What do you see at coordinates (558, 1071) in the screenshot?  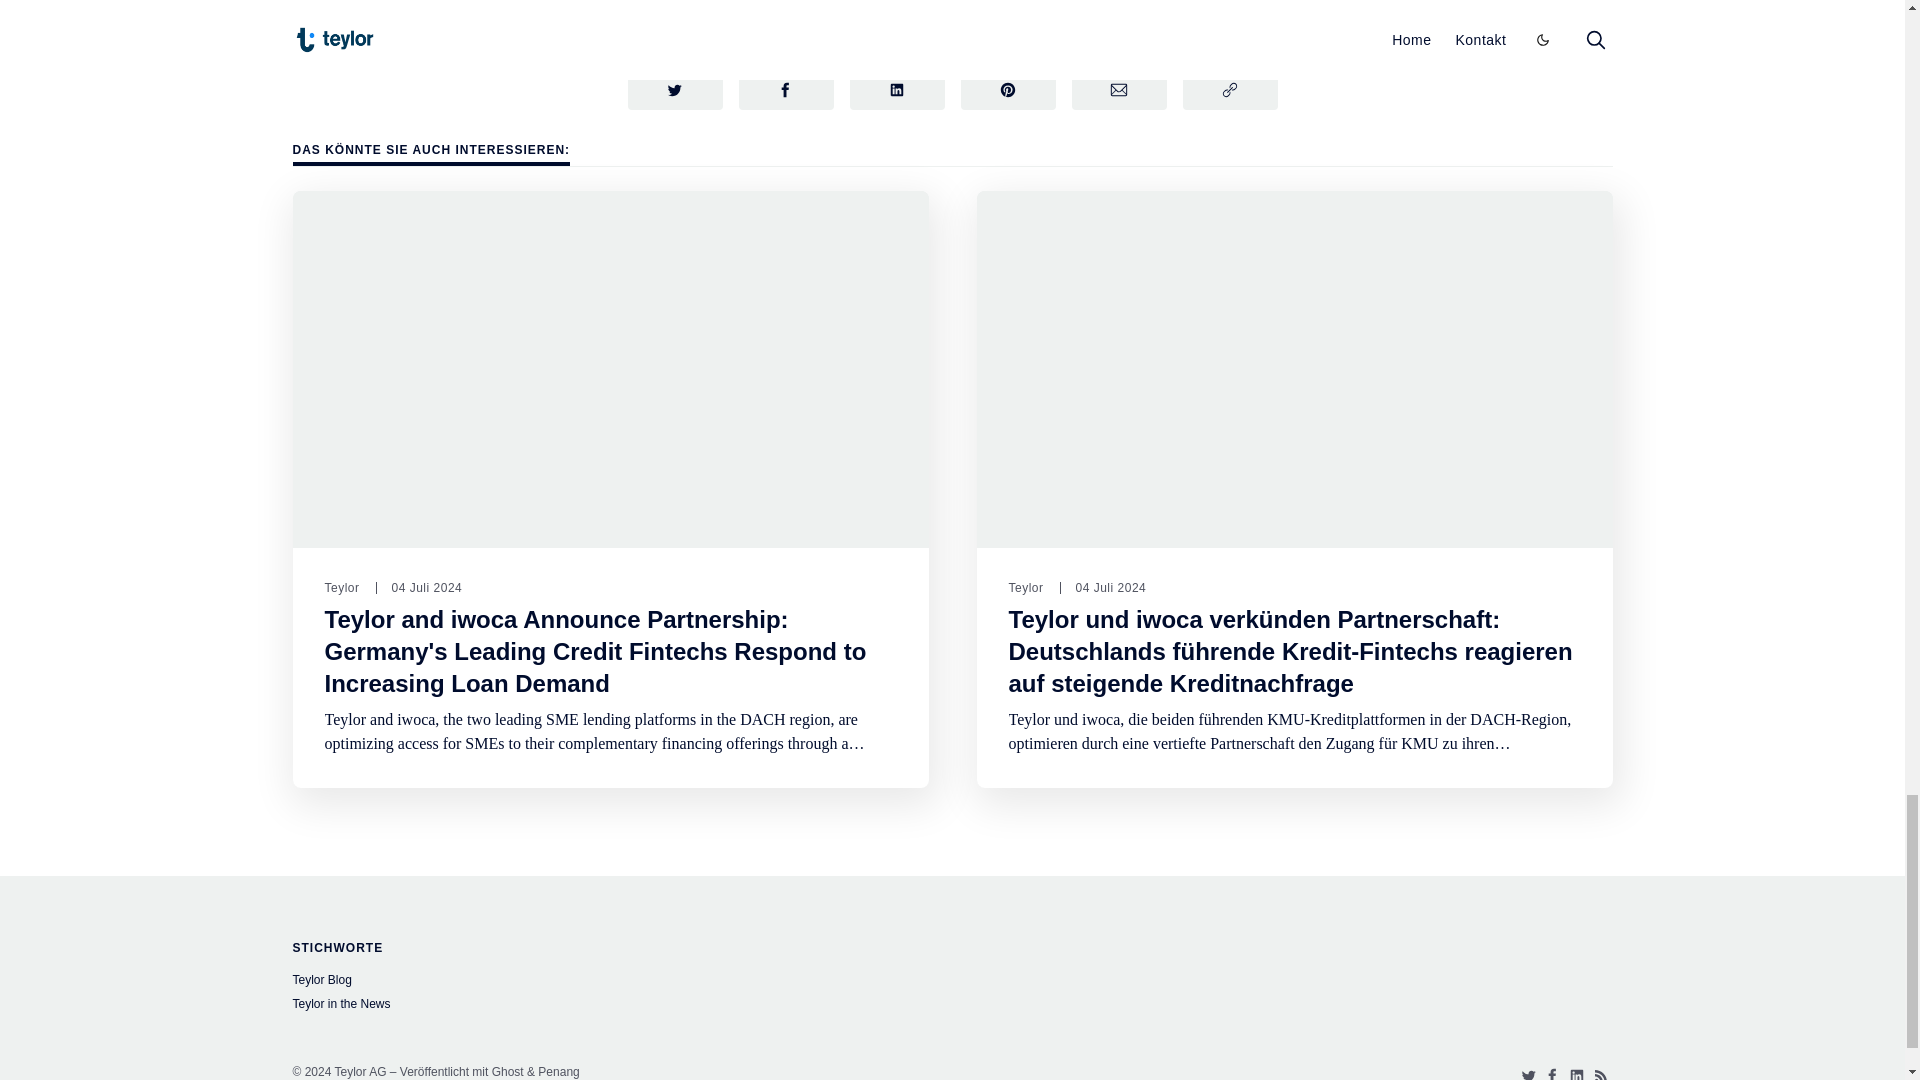 I see `Penang` at bounding box center [558, 1071].